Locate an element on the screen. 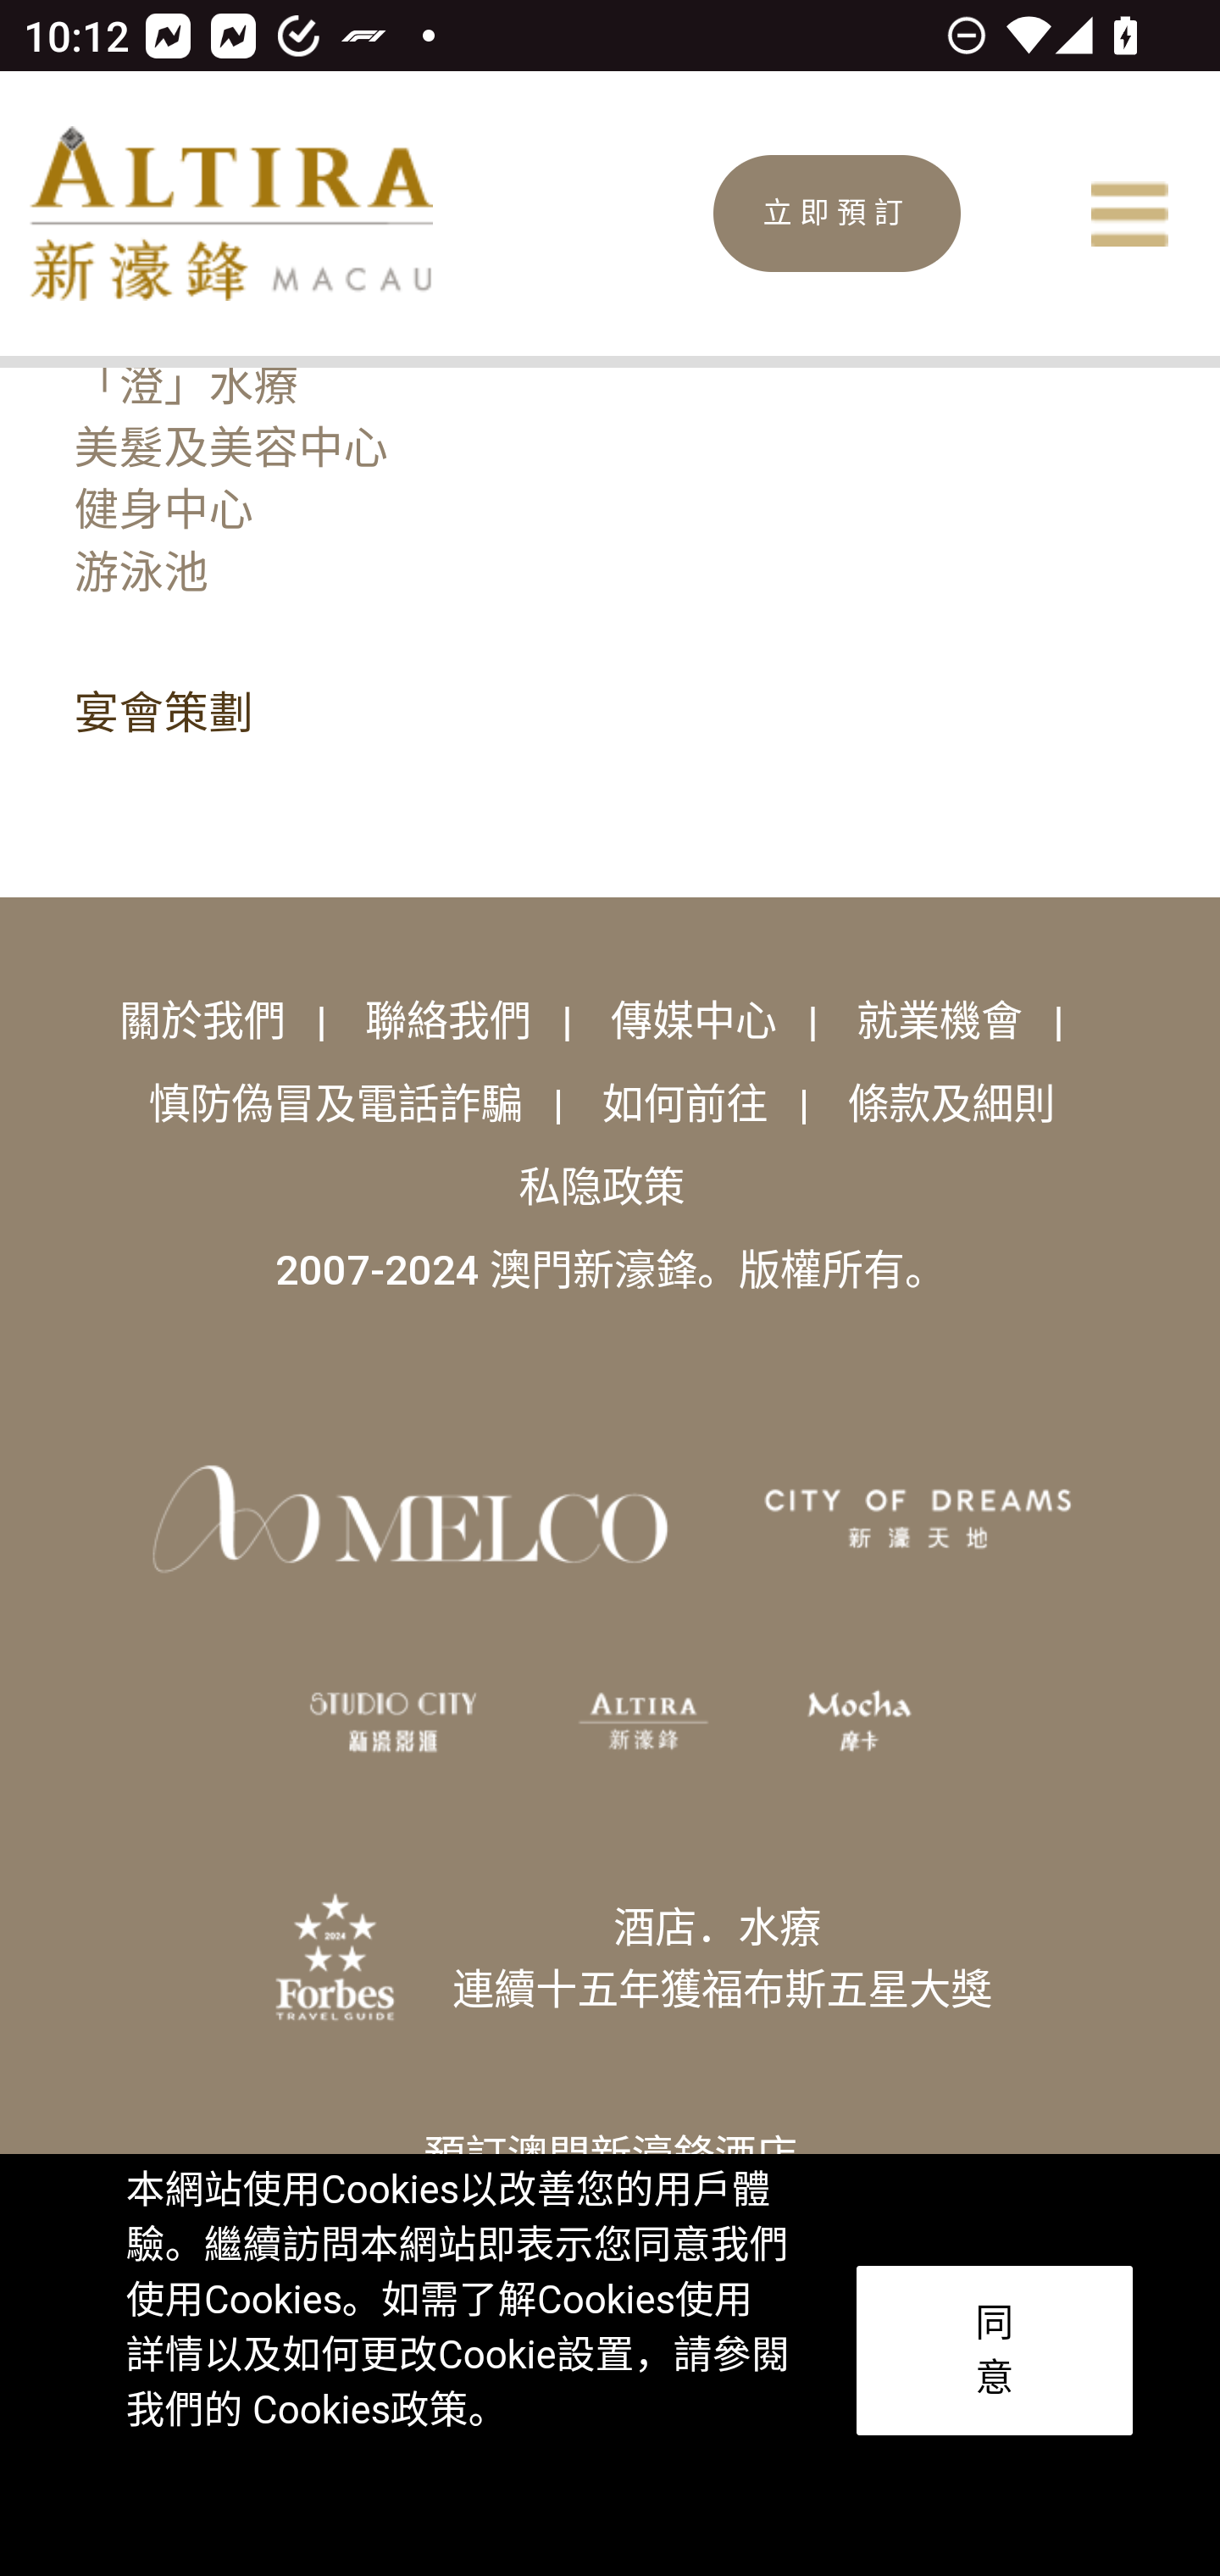 Image resolution: width=1220 pixels, height=2576 pixels. ico_menu is located at coordinates (1128, 214).